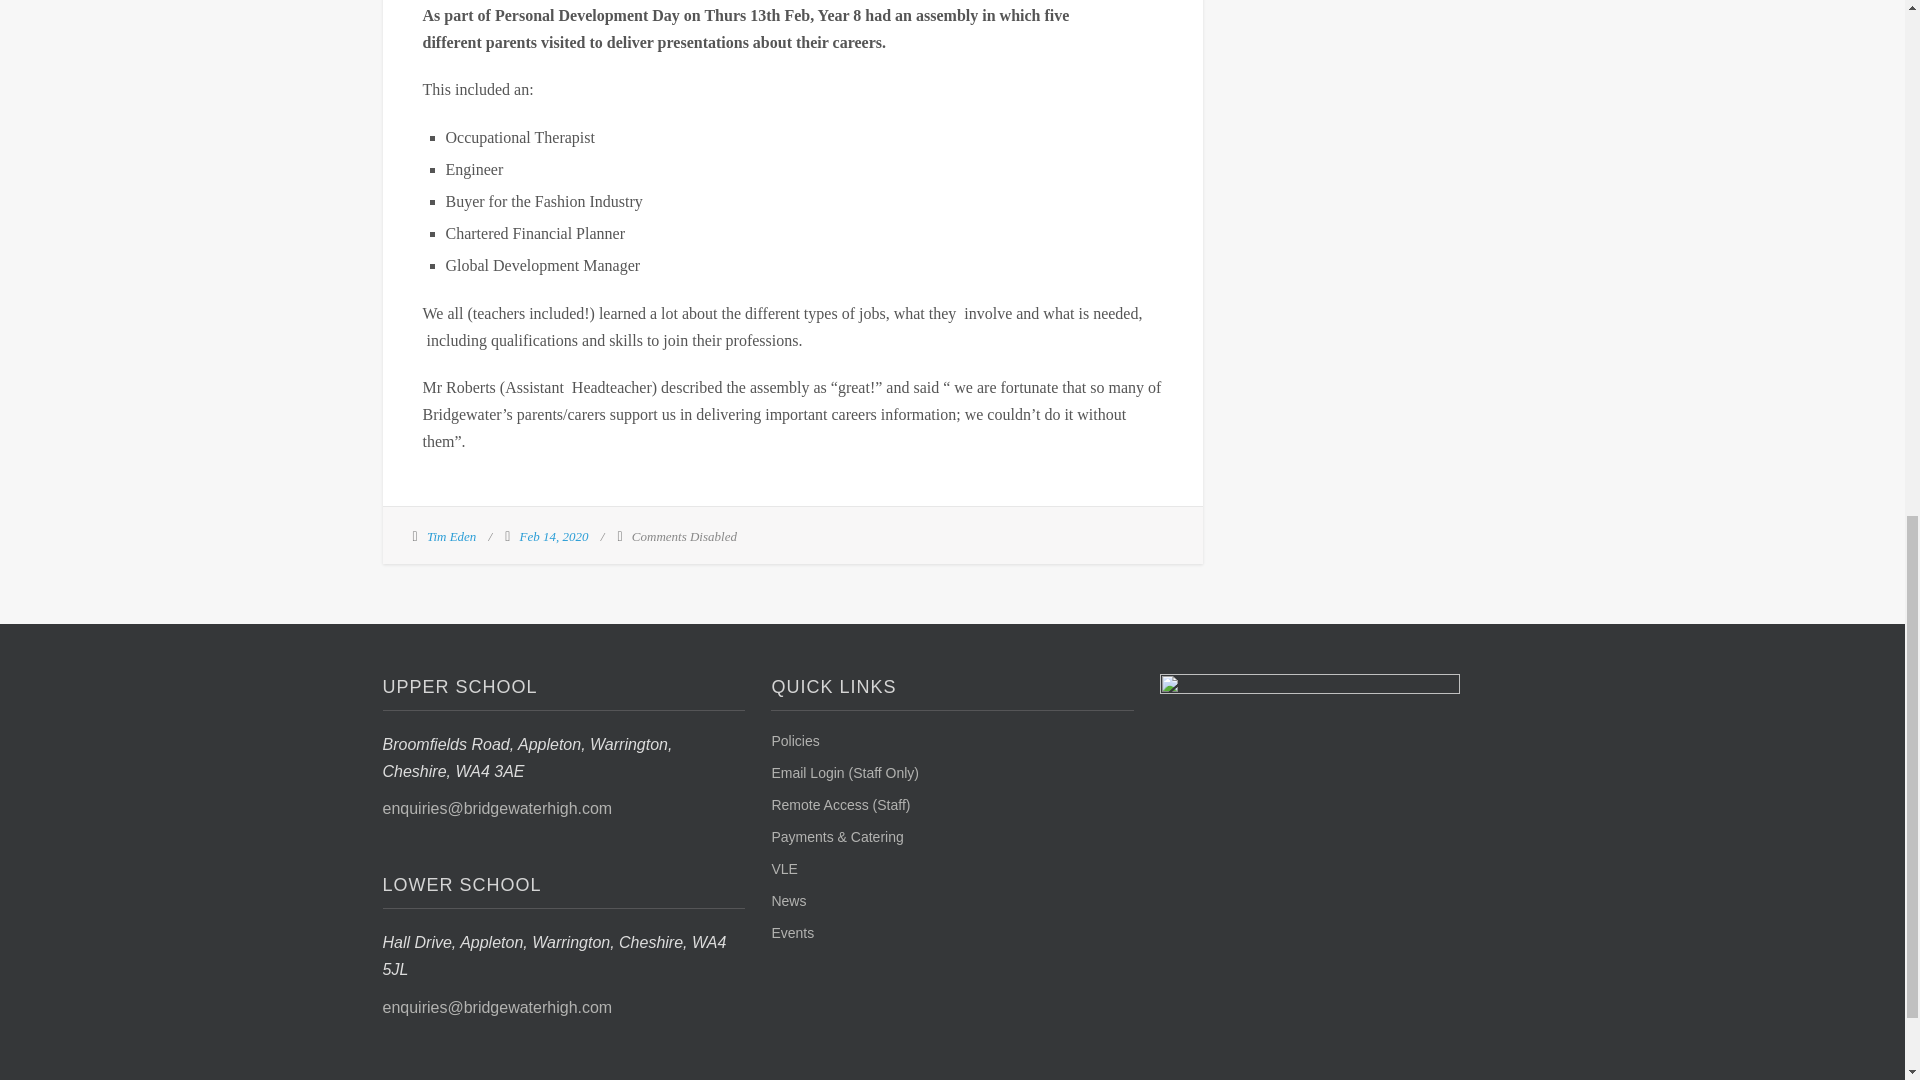  I want to click on Tim Eden, so click(451, 536).